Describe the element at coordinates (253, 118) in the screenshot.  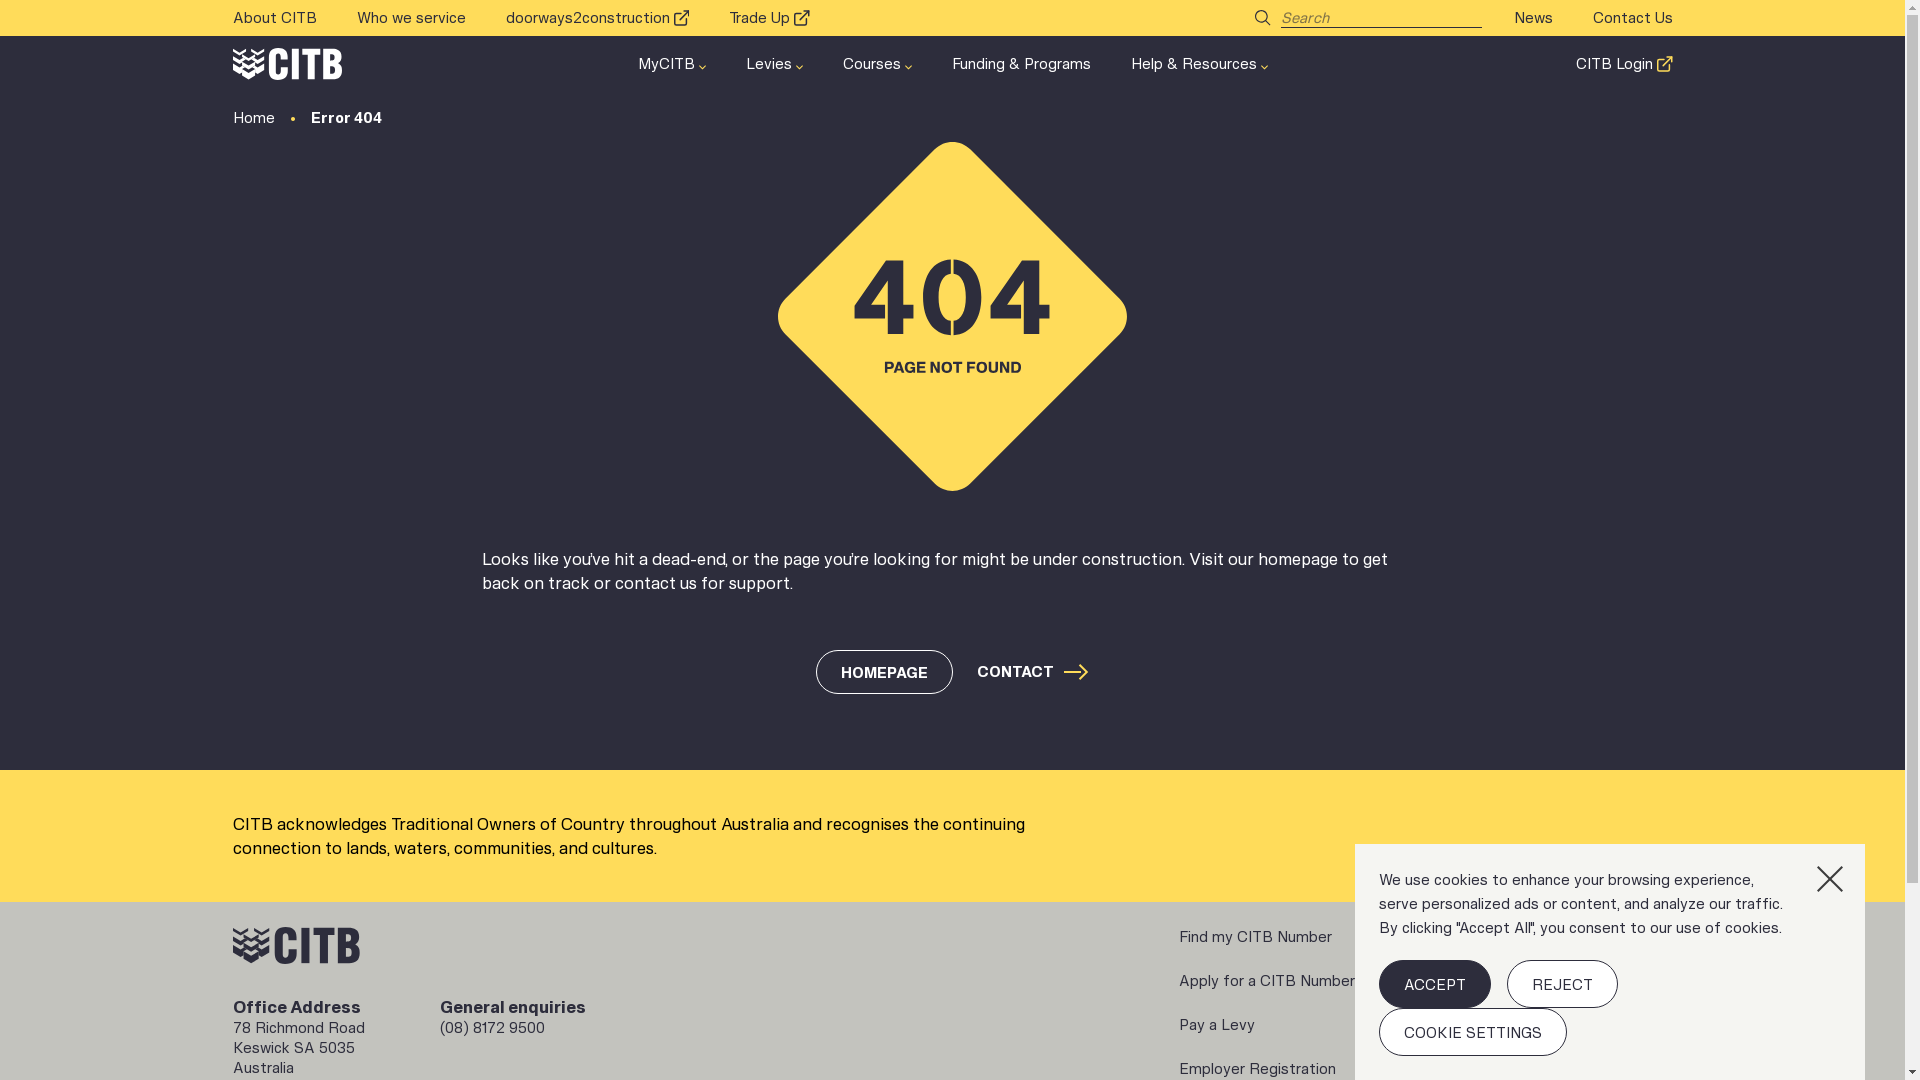
I see `Home` at that location.